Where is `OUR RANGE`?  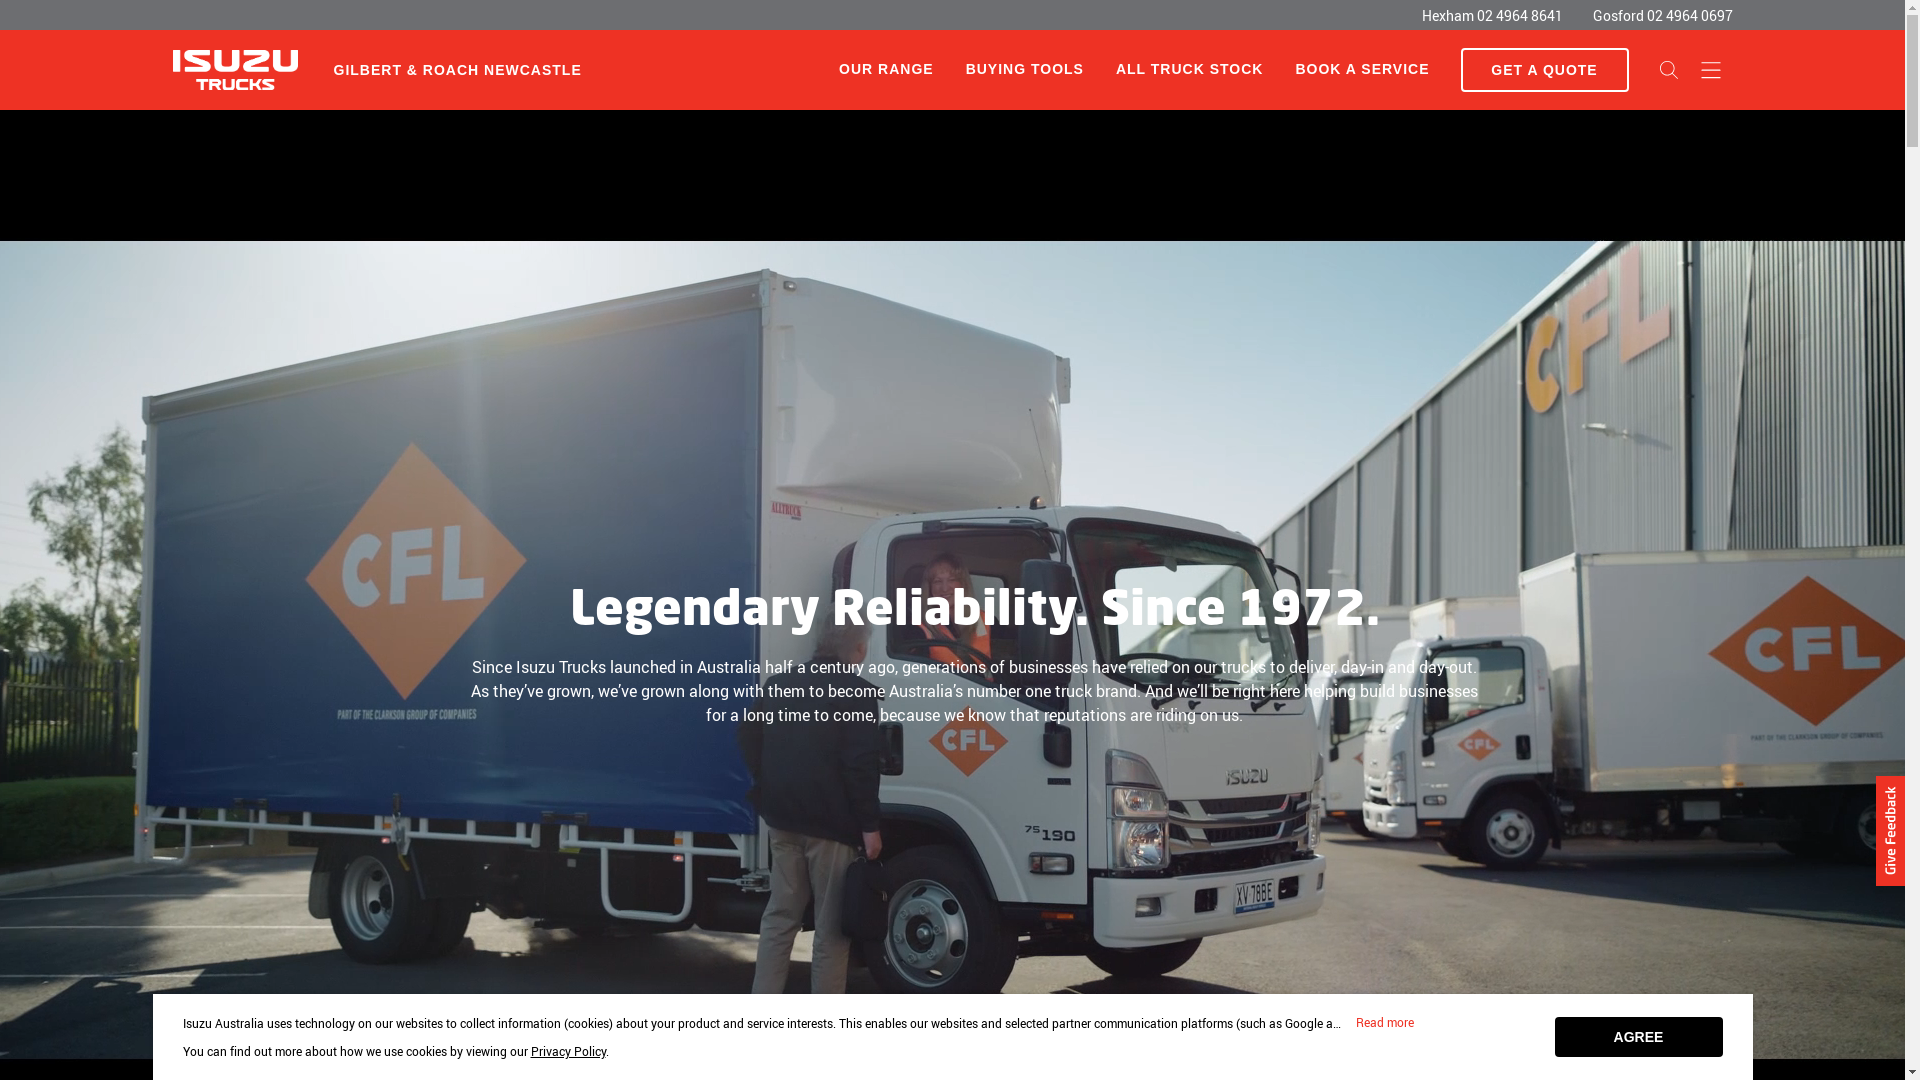
OUR RANGE is located at coordinates (886, 69).